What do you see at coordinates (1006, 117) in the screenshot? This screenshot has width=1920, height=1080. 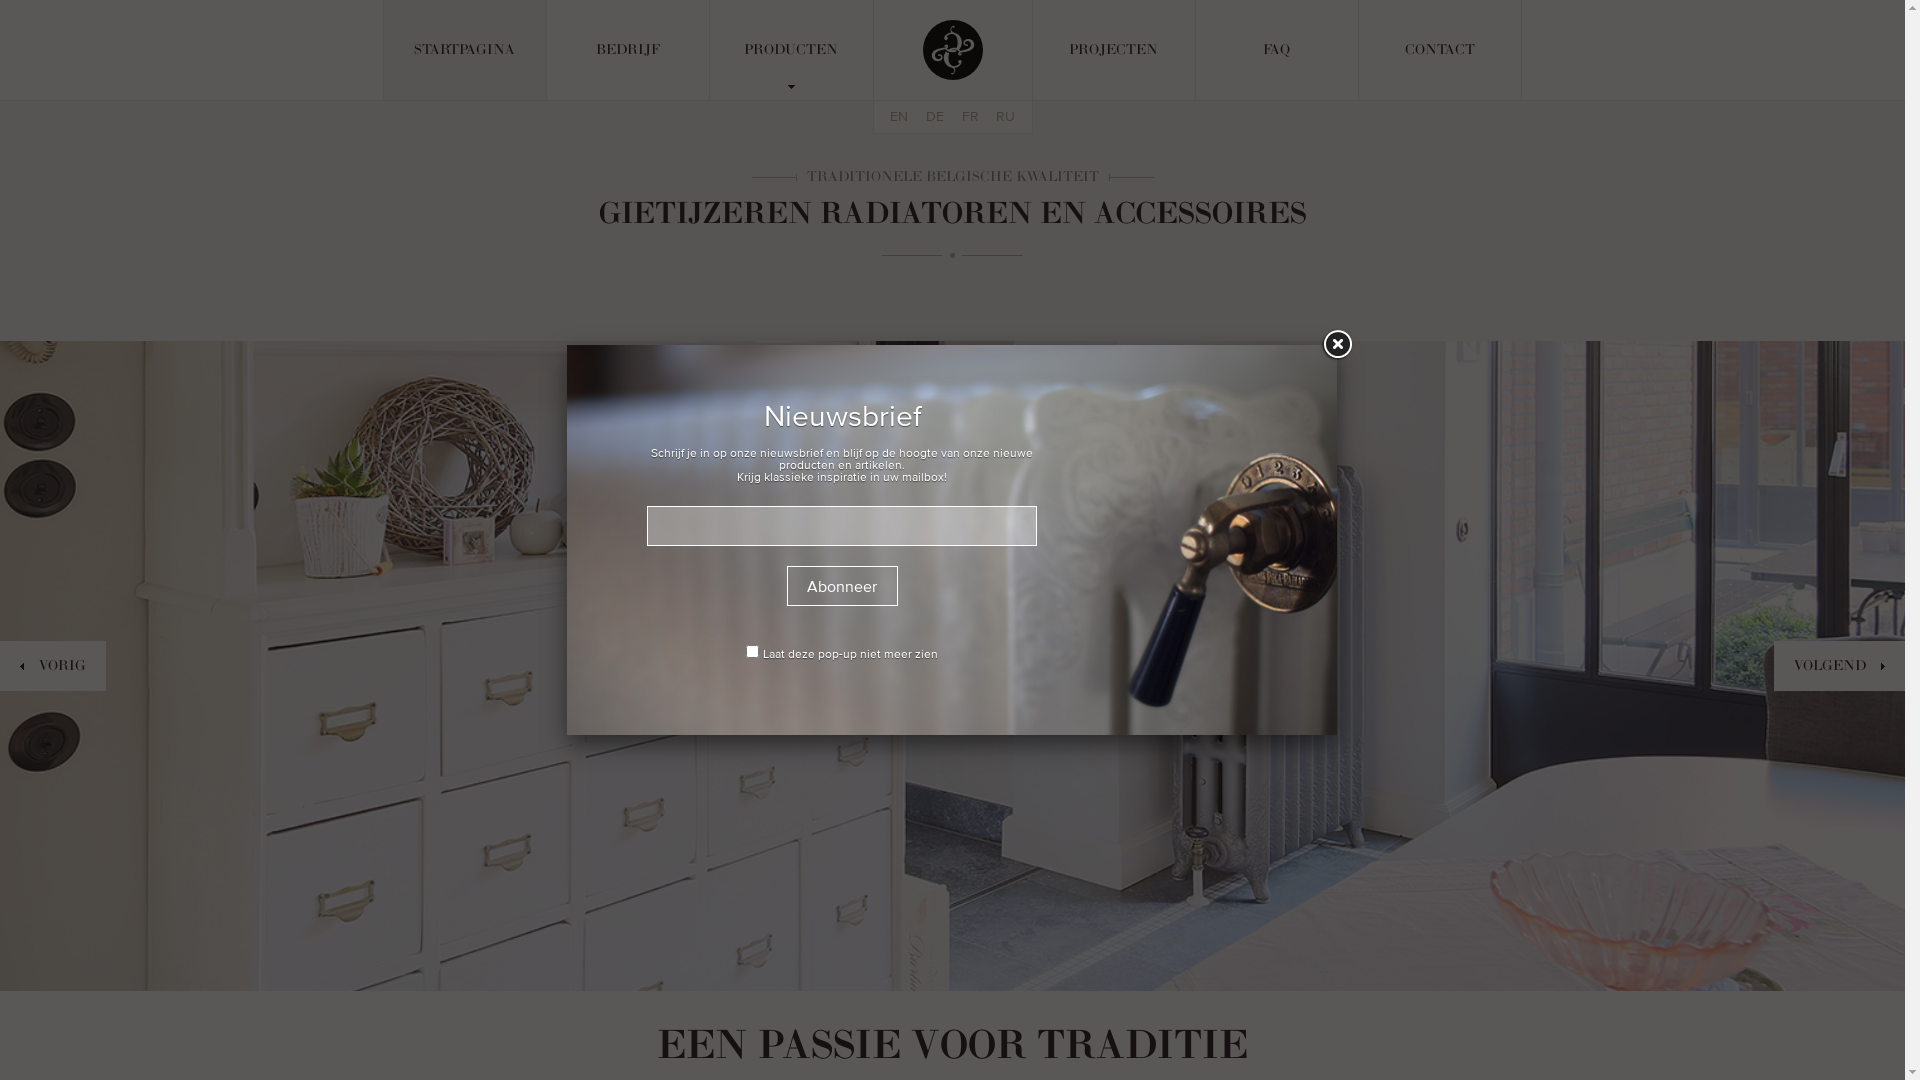 I see `RU` at bounding box center [1006, 117].